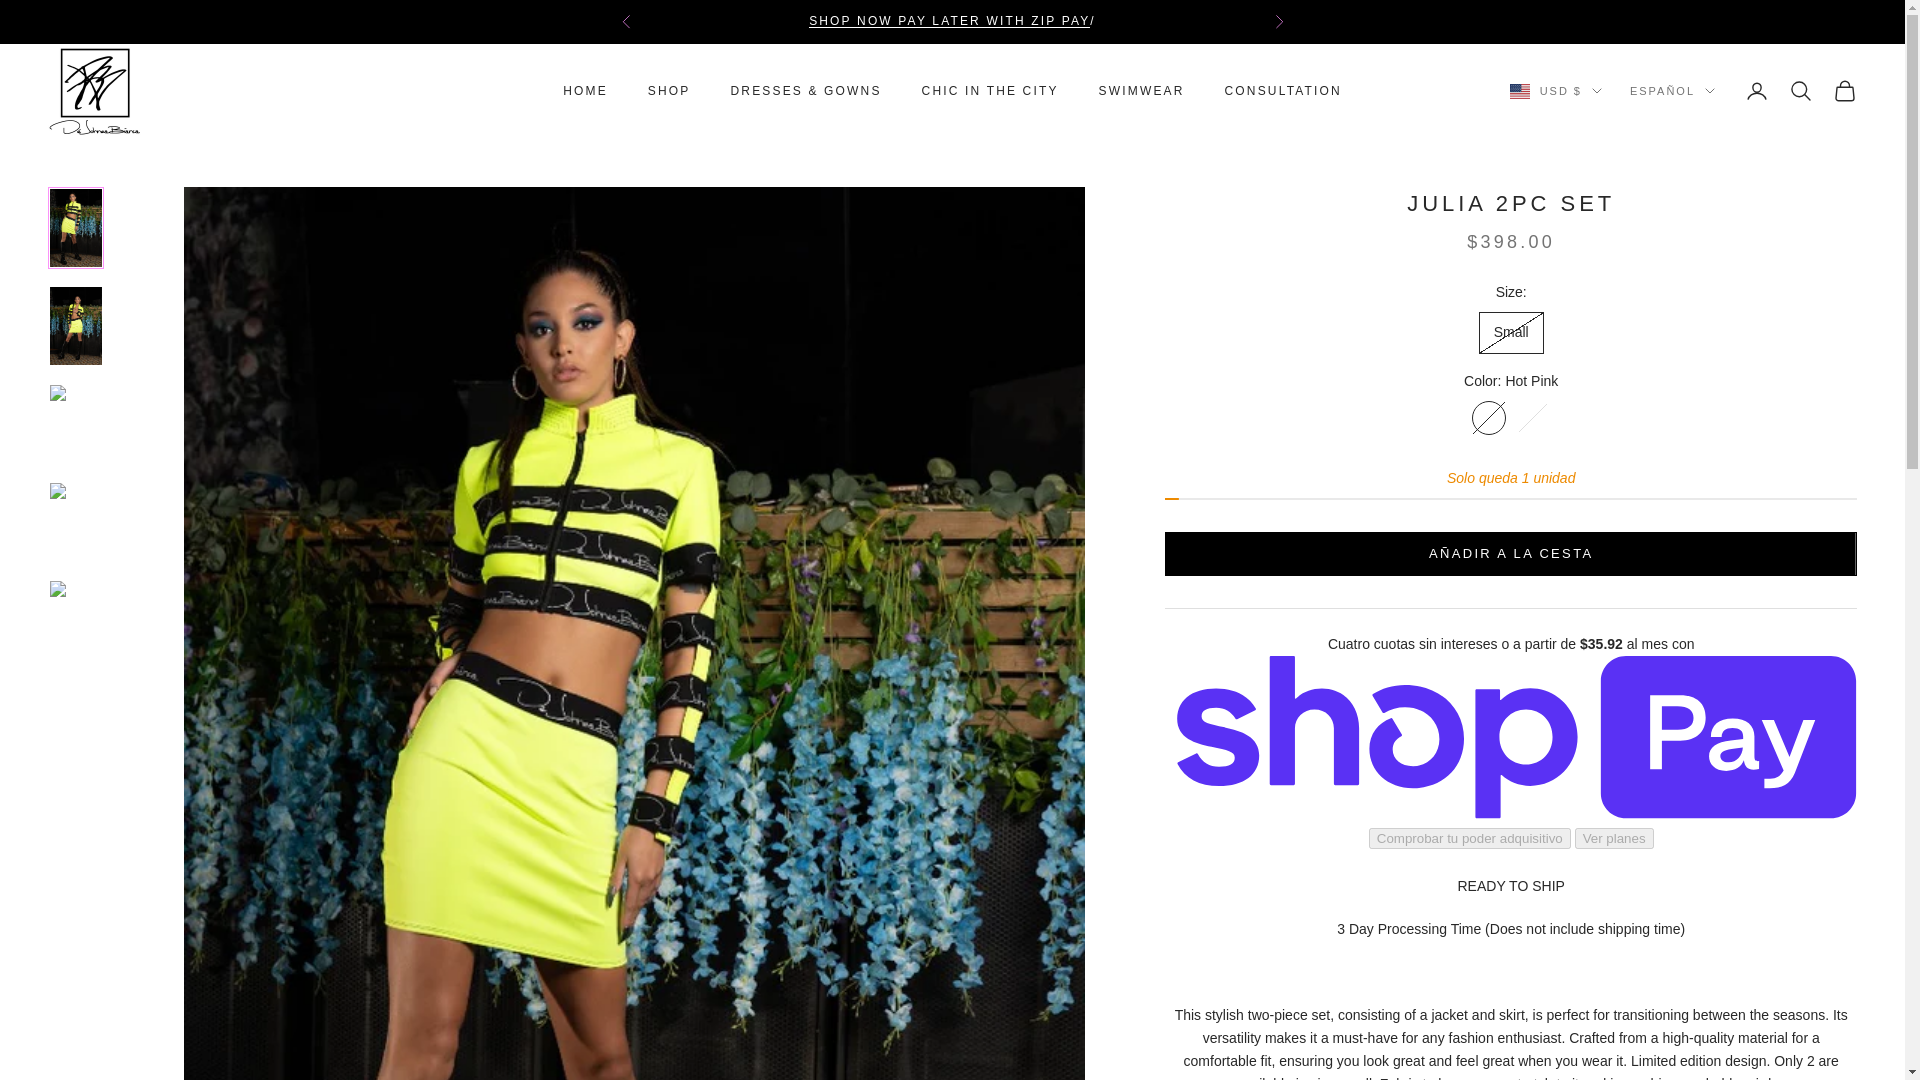 This screenshot has width=1920, height=1080. What do you see at coordinates (990, 91) in the screenshot?
I see `CHIC IN THE CITY` at bounding box center [990, 91].